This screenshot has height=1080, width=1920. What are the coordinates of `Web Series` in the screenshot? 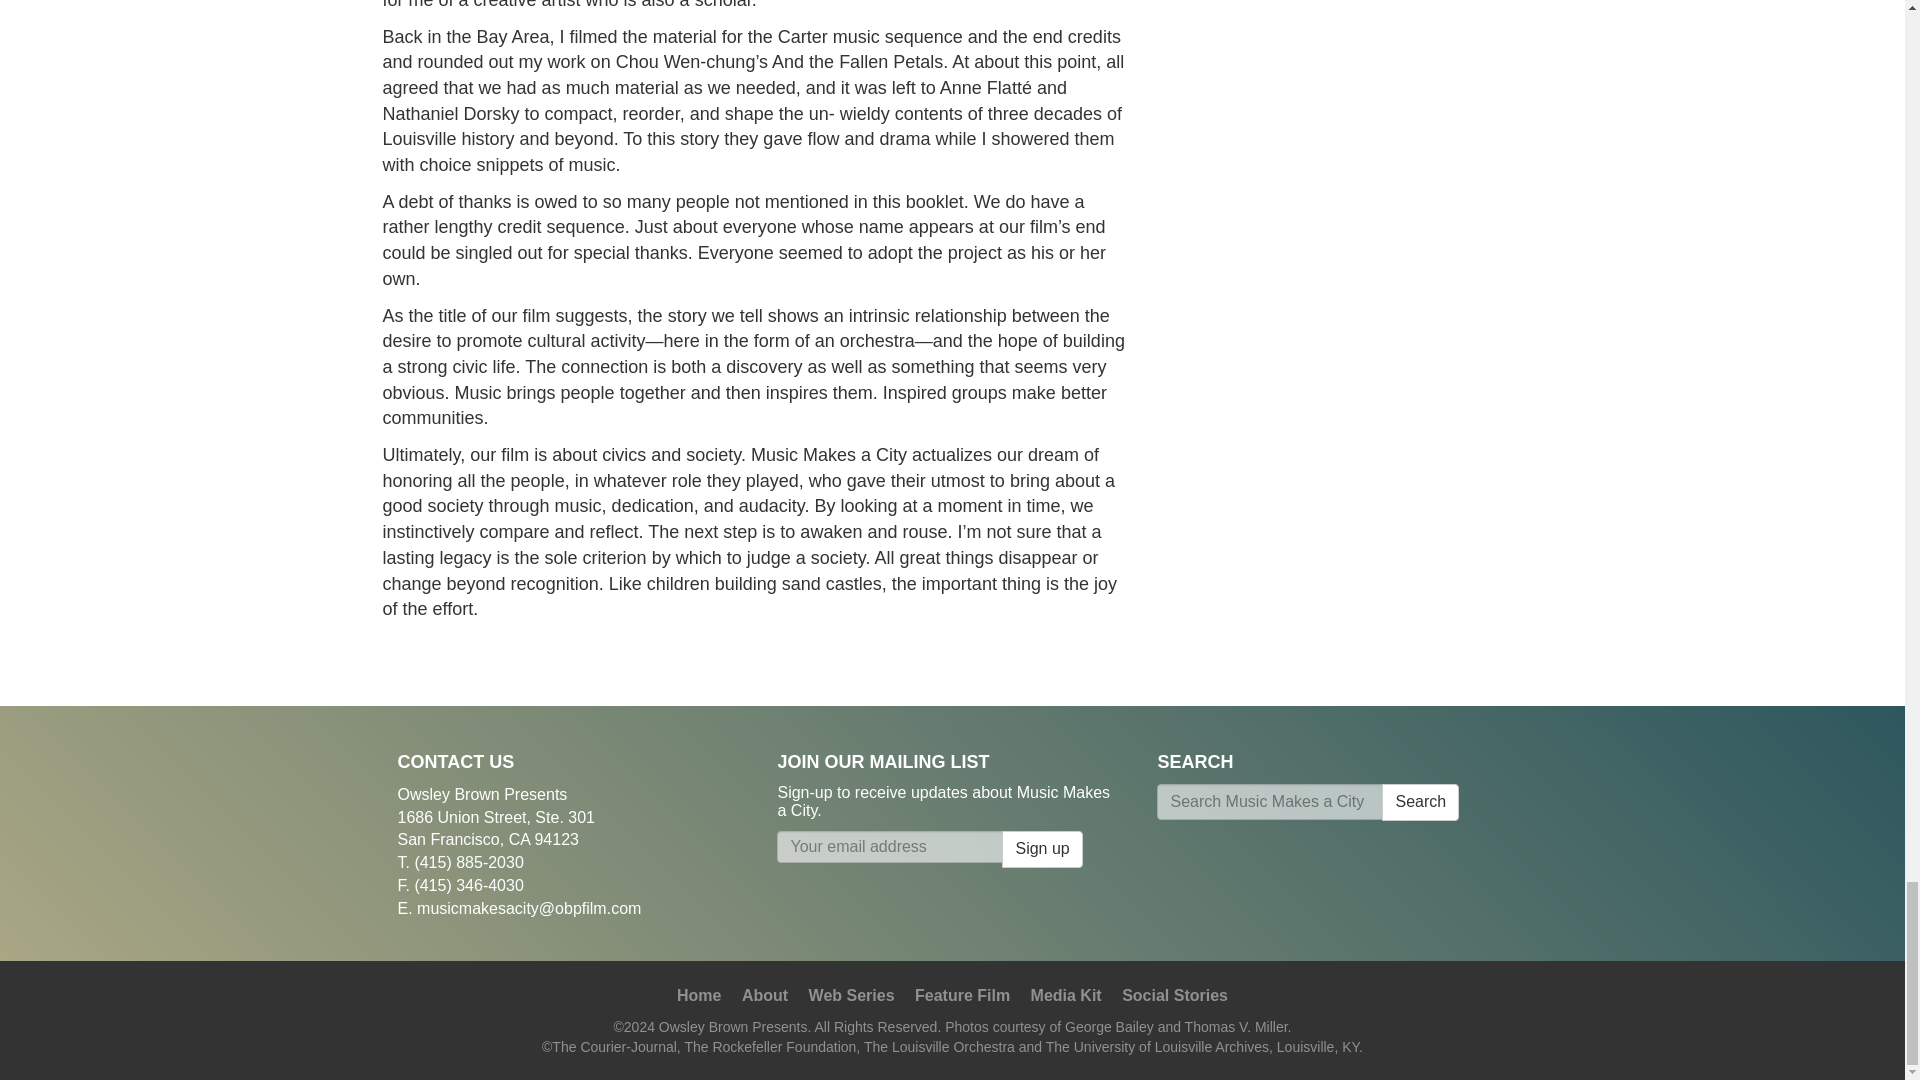 It's located at (851, 996).